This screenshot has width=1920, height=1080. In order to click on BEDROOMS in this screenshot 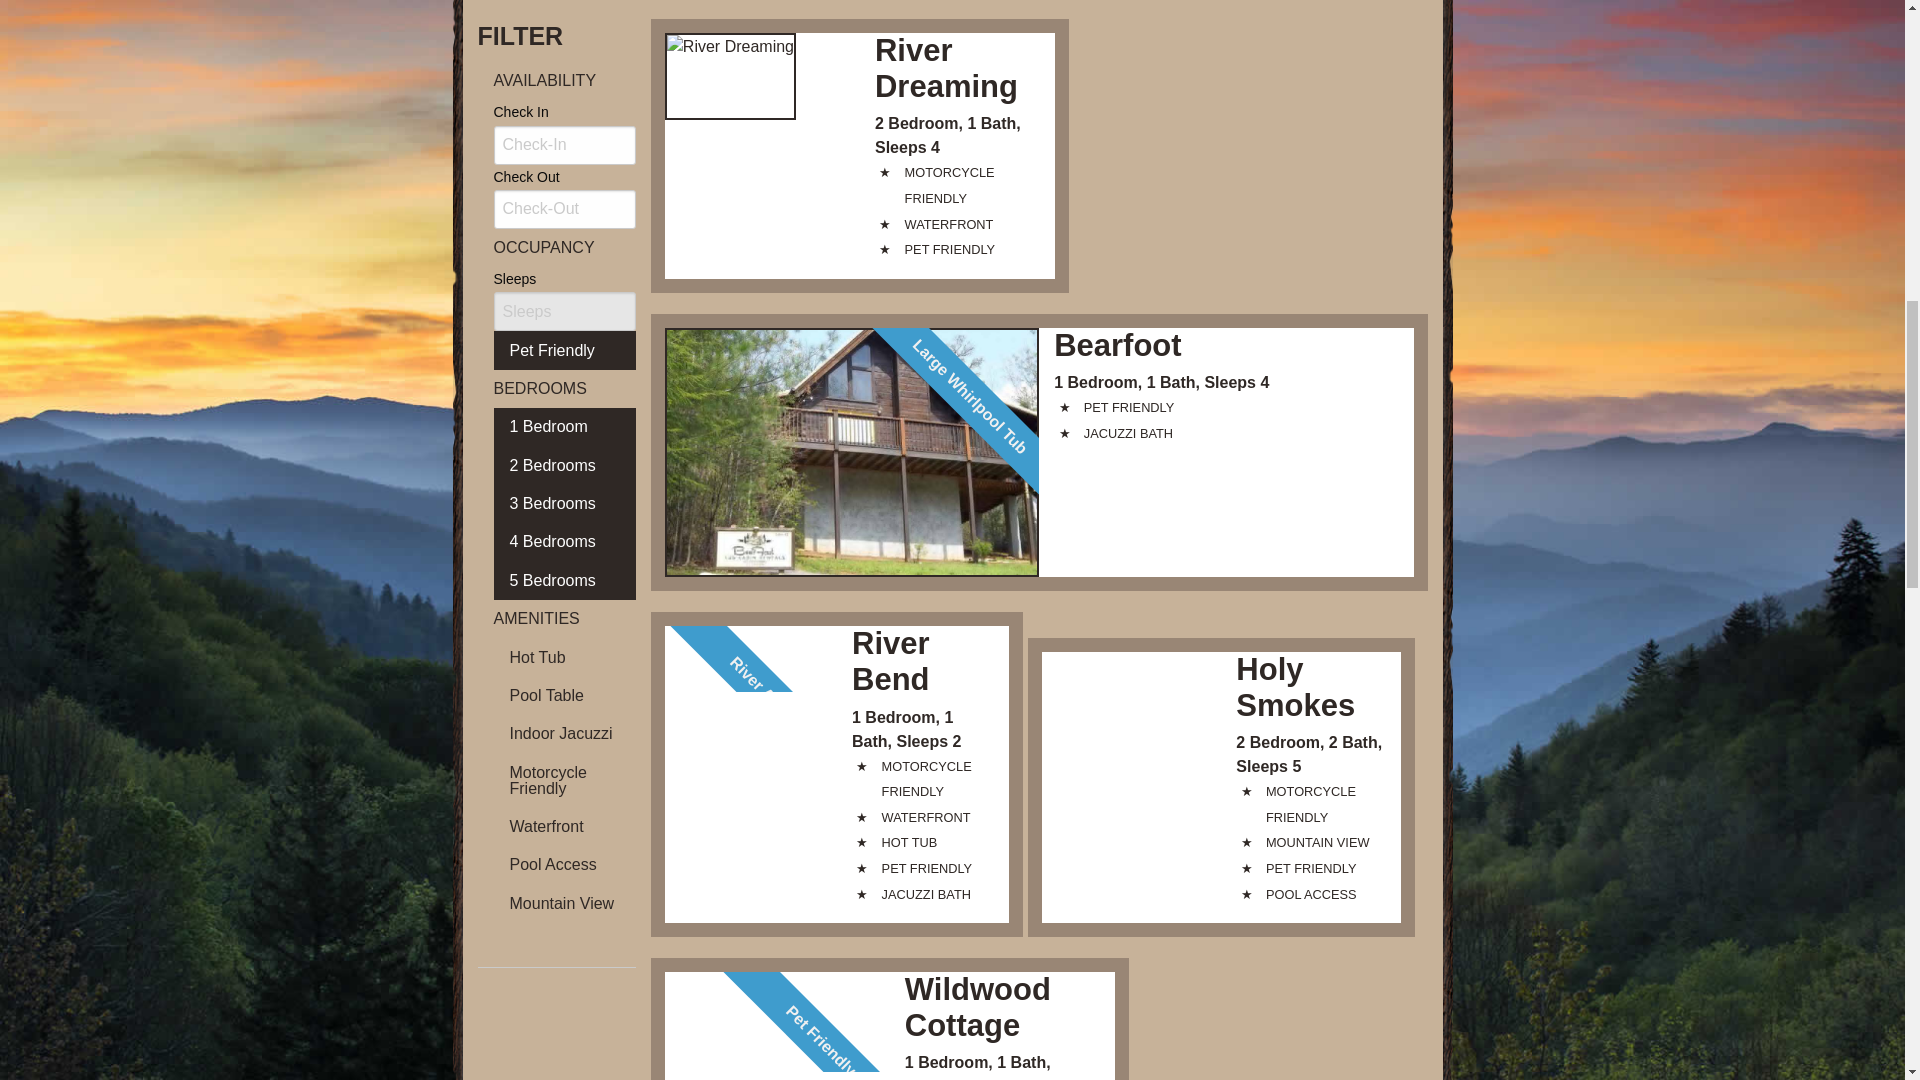, I will do `click(556, 389)`.